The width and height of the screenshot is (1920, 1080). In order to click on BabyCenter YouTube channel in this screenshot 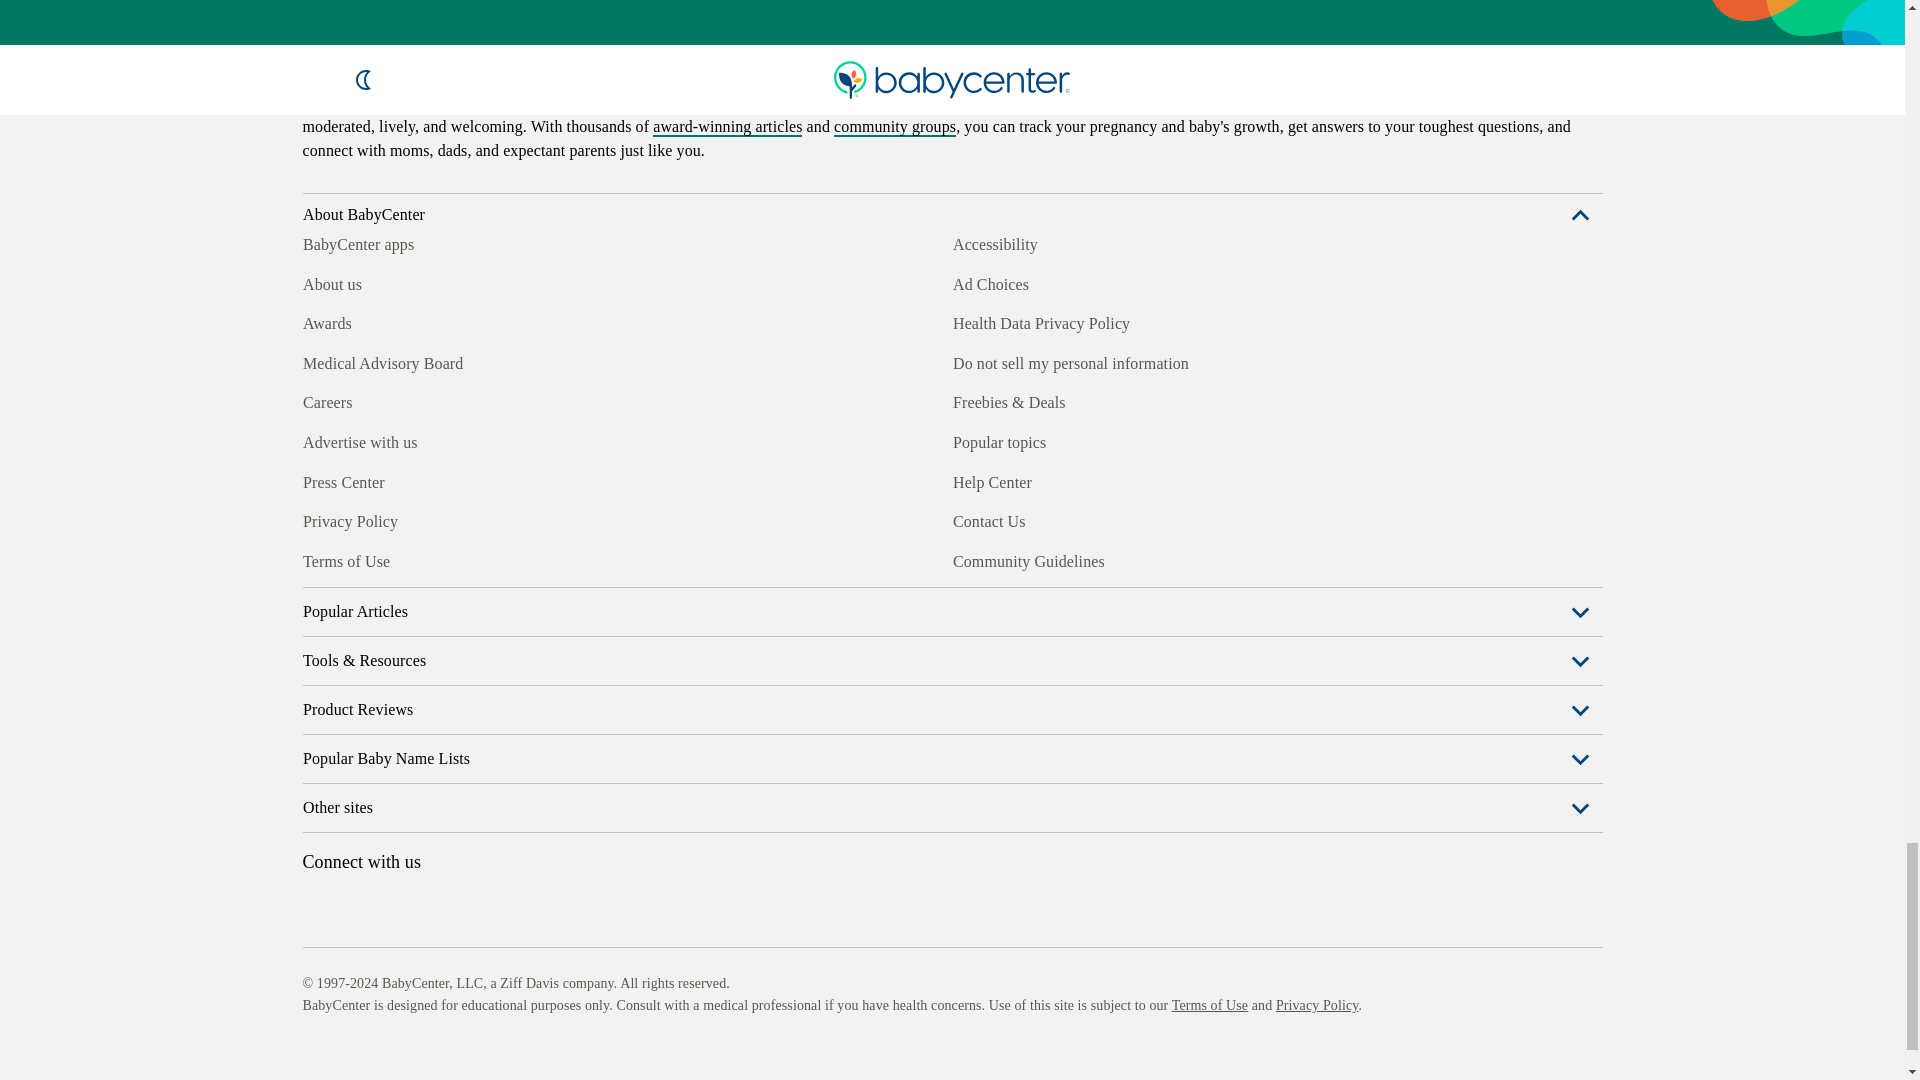, I will do `click(454, 611)`.